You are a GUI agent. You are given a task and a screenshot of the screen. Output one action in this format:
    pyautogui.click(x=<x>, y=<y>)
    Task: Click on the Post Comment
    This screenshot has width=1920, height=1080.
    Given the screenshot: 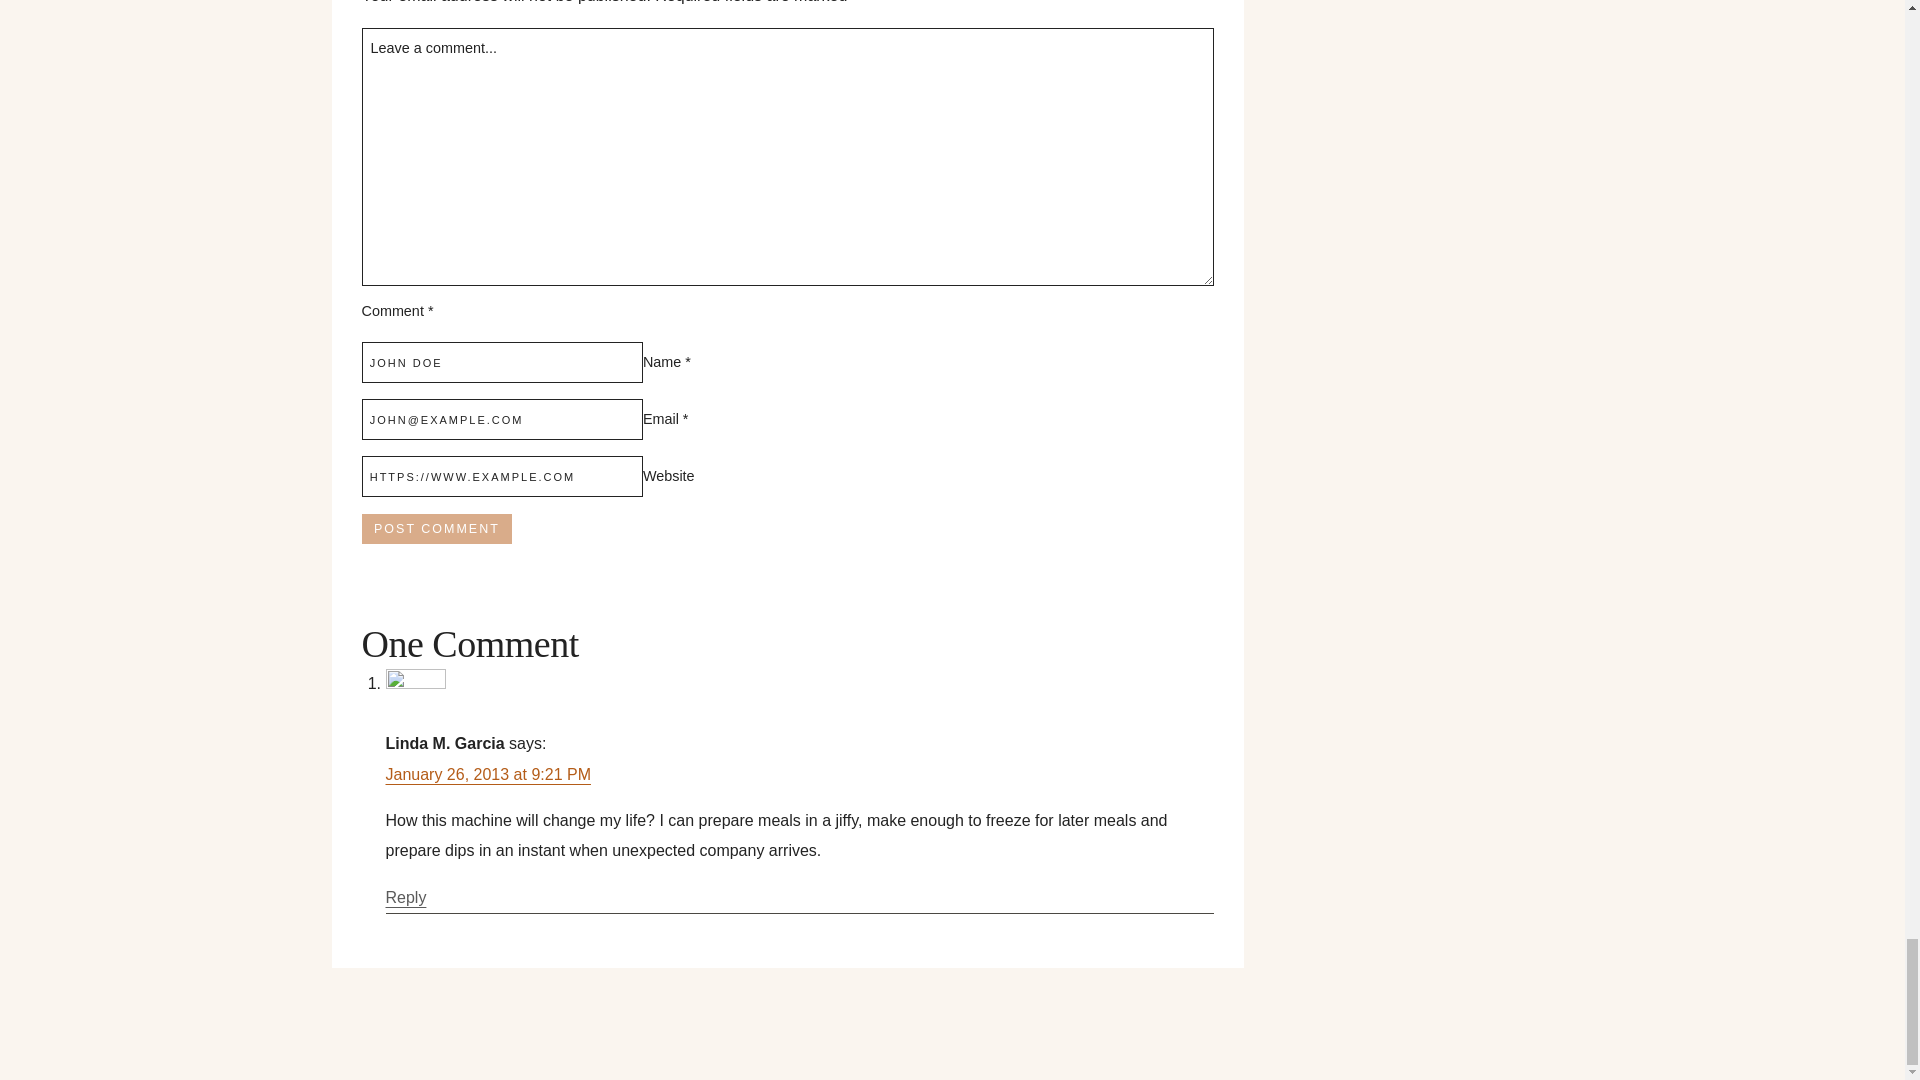 What is the action you would take?
    pyautogui.click(x=437, y=529)
    